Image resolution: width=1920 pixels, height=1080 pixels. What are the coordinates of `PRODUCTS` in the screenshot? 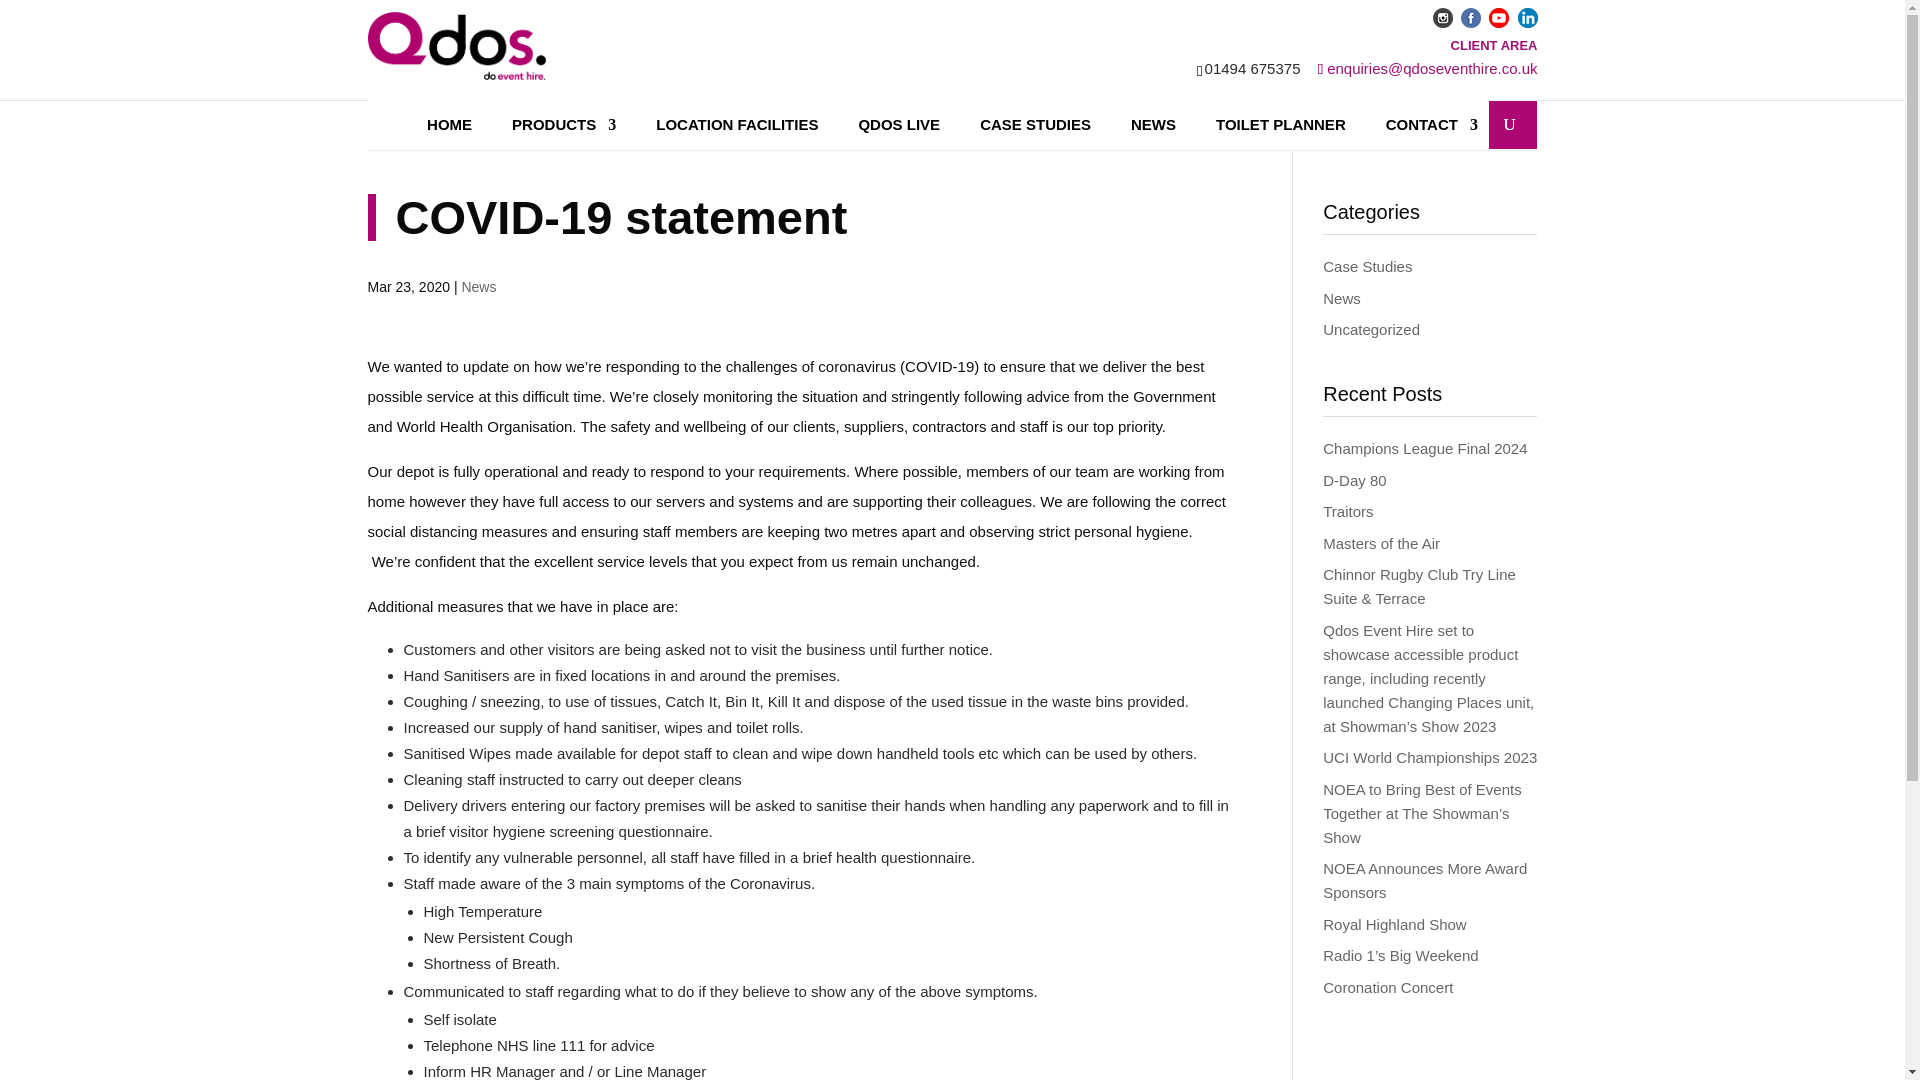 It's located at (564, 125).